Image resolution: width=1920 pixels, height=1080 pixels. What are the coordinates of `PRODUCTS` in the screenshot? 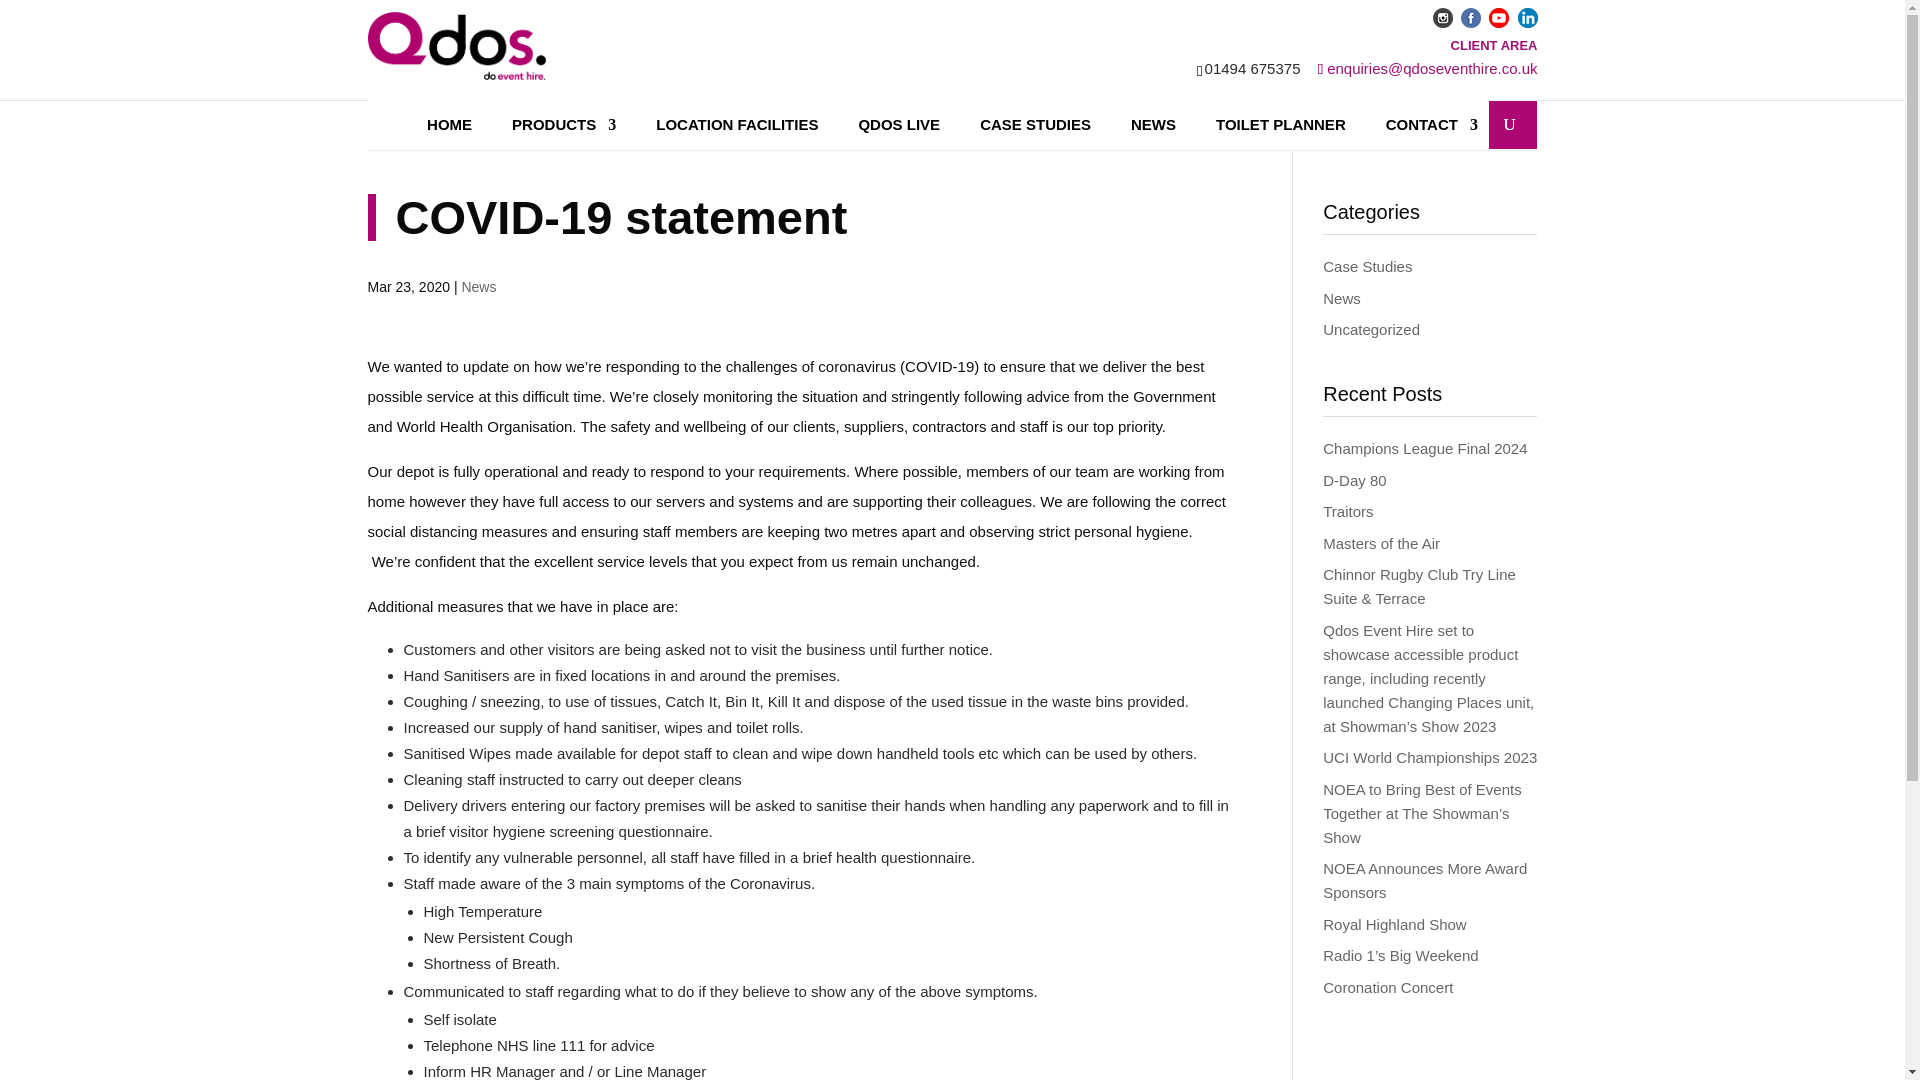 It's located at (564, 125).